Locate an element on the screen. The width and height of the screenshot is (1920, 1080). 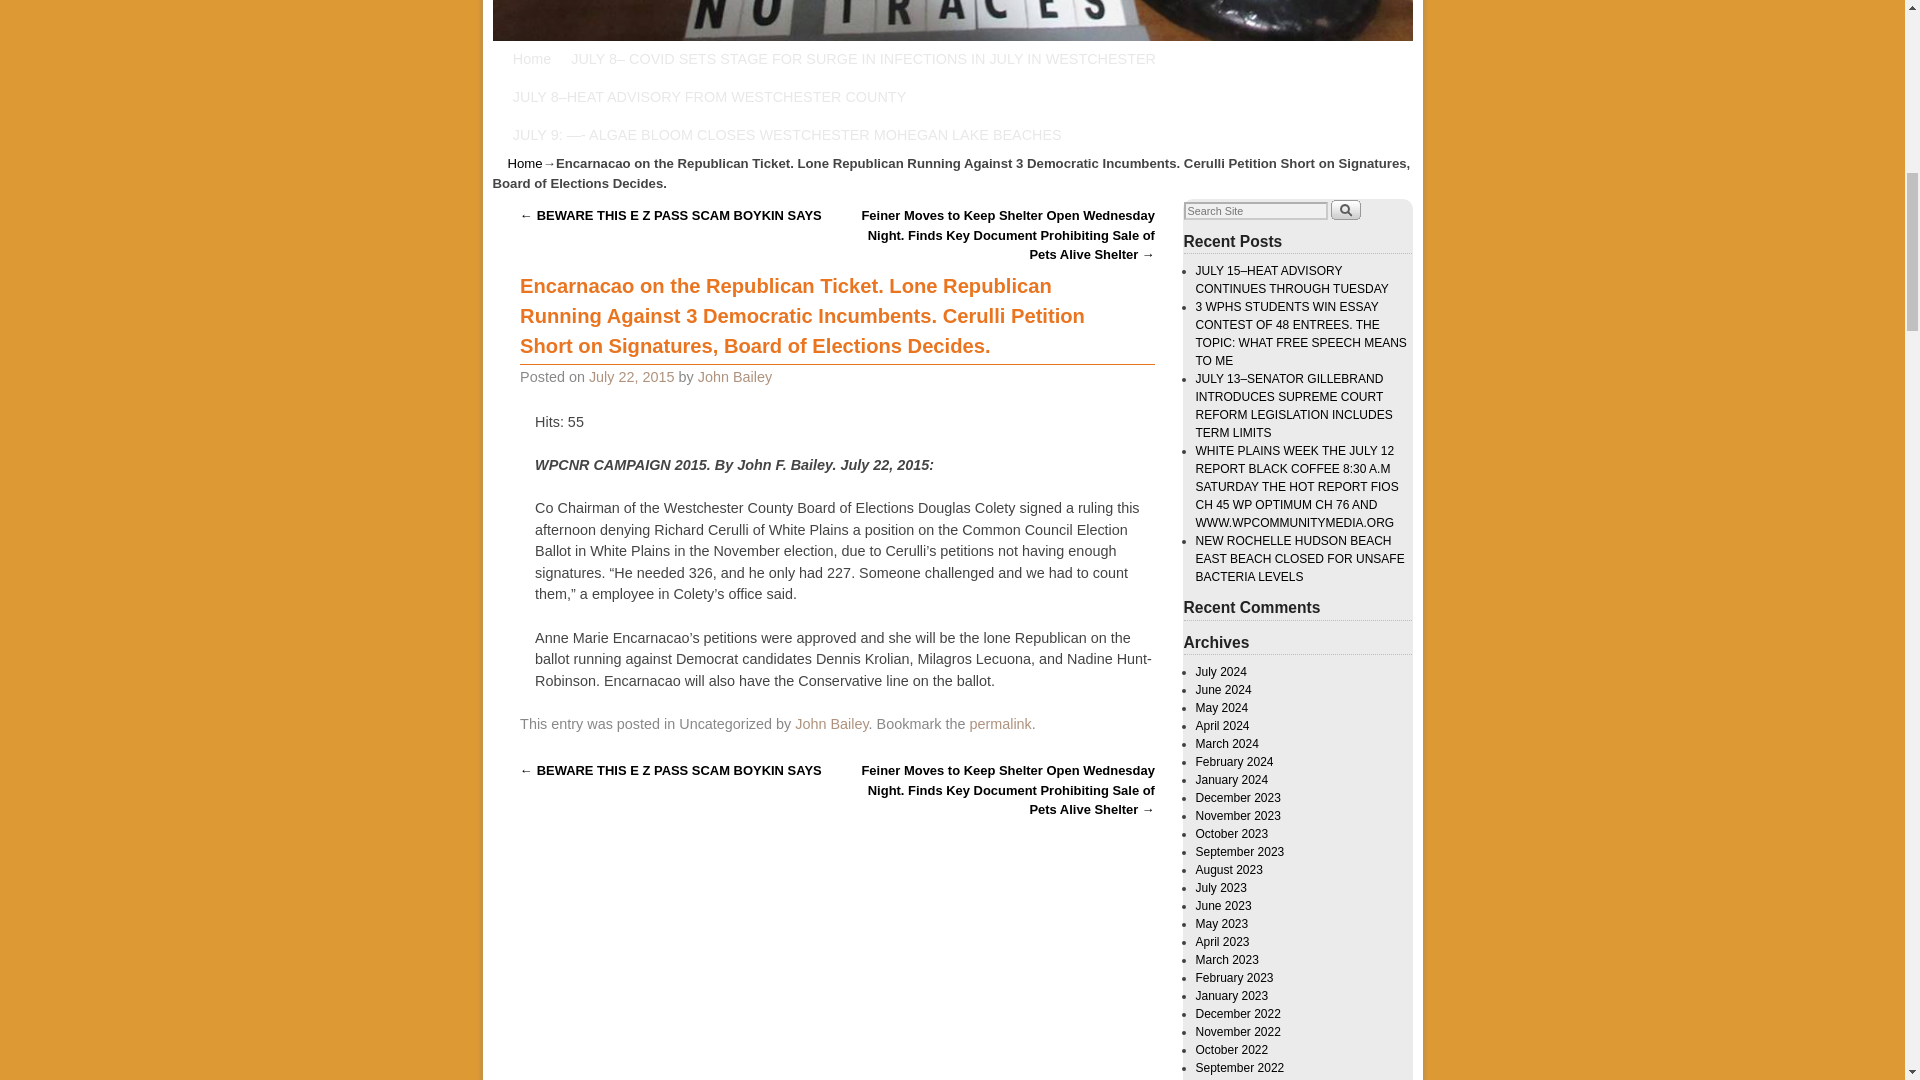
June 2024 is located at coordinates (1224, 689).